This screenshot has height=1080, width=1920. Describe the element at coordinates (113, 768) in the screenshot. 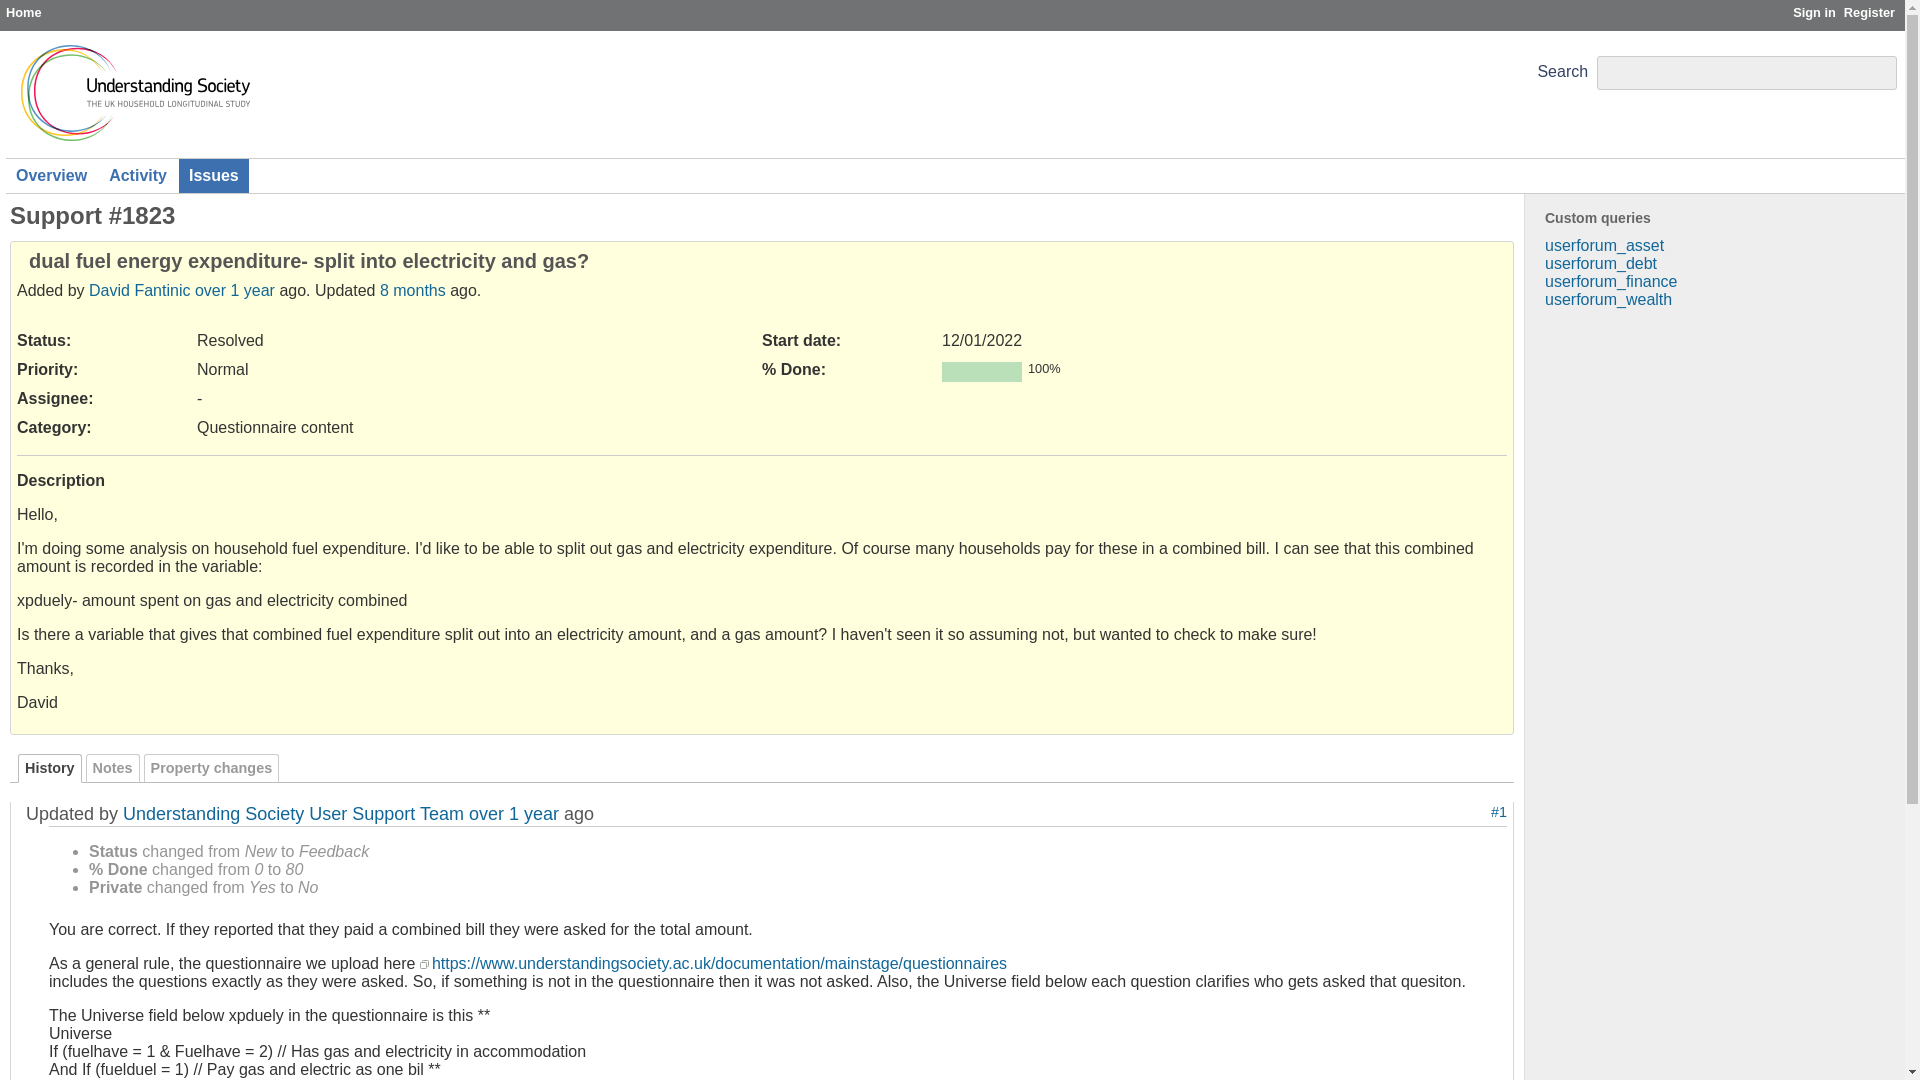

I see `Notes` at that location.